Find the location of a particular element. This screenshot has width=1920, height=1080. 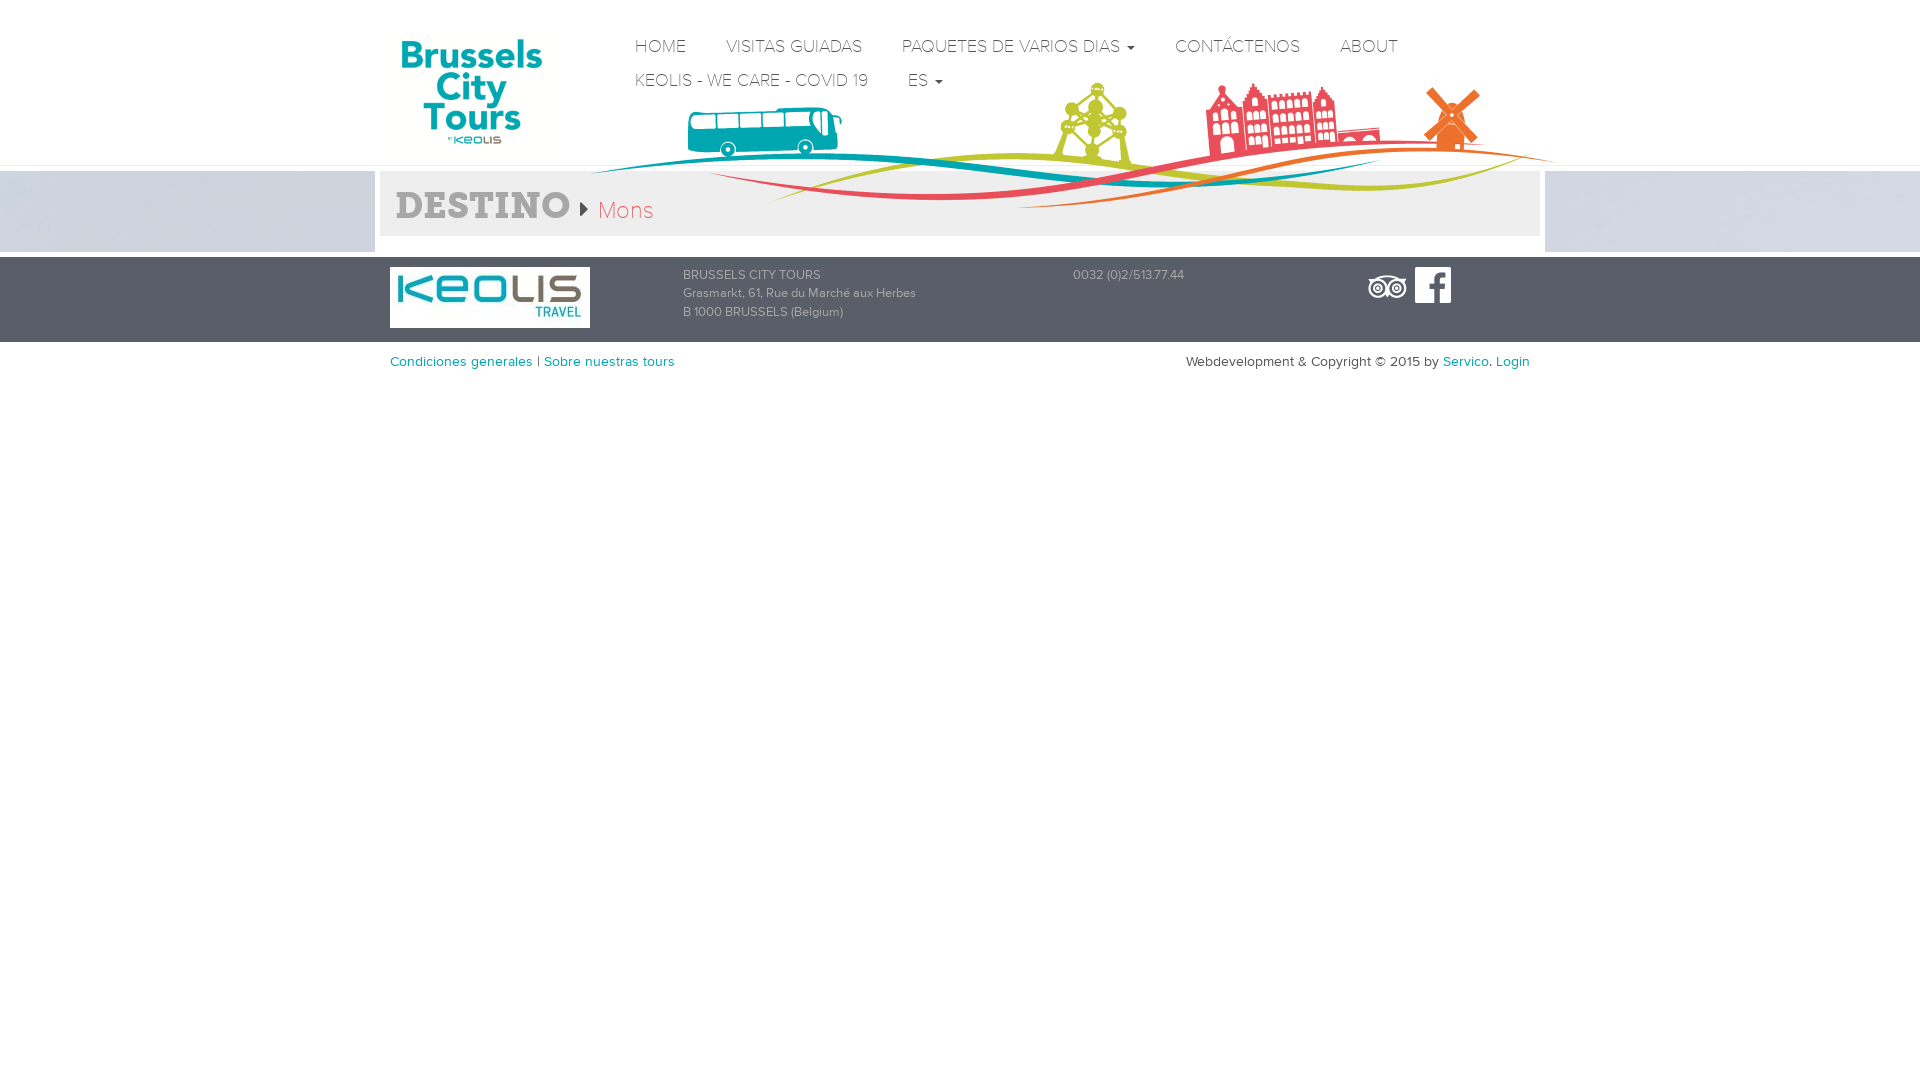

Login is located at coordinates (1513, 362).